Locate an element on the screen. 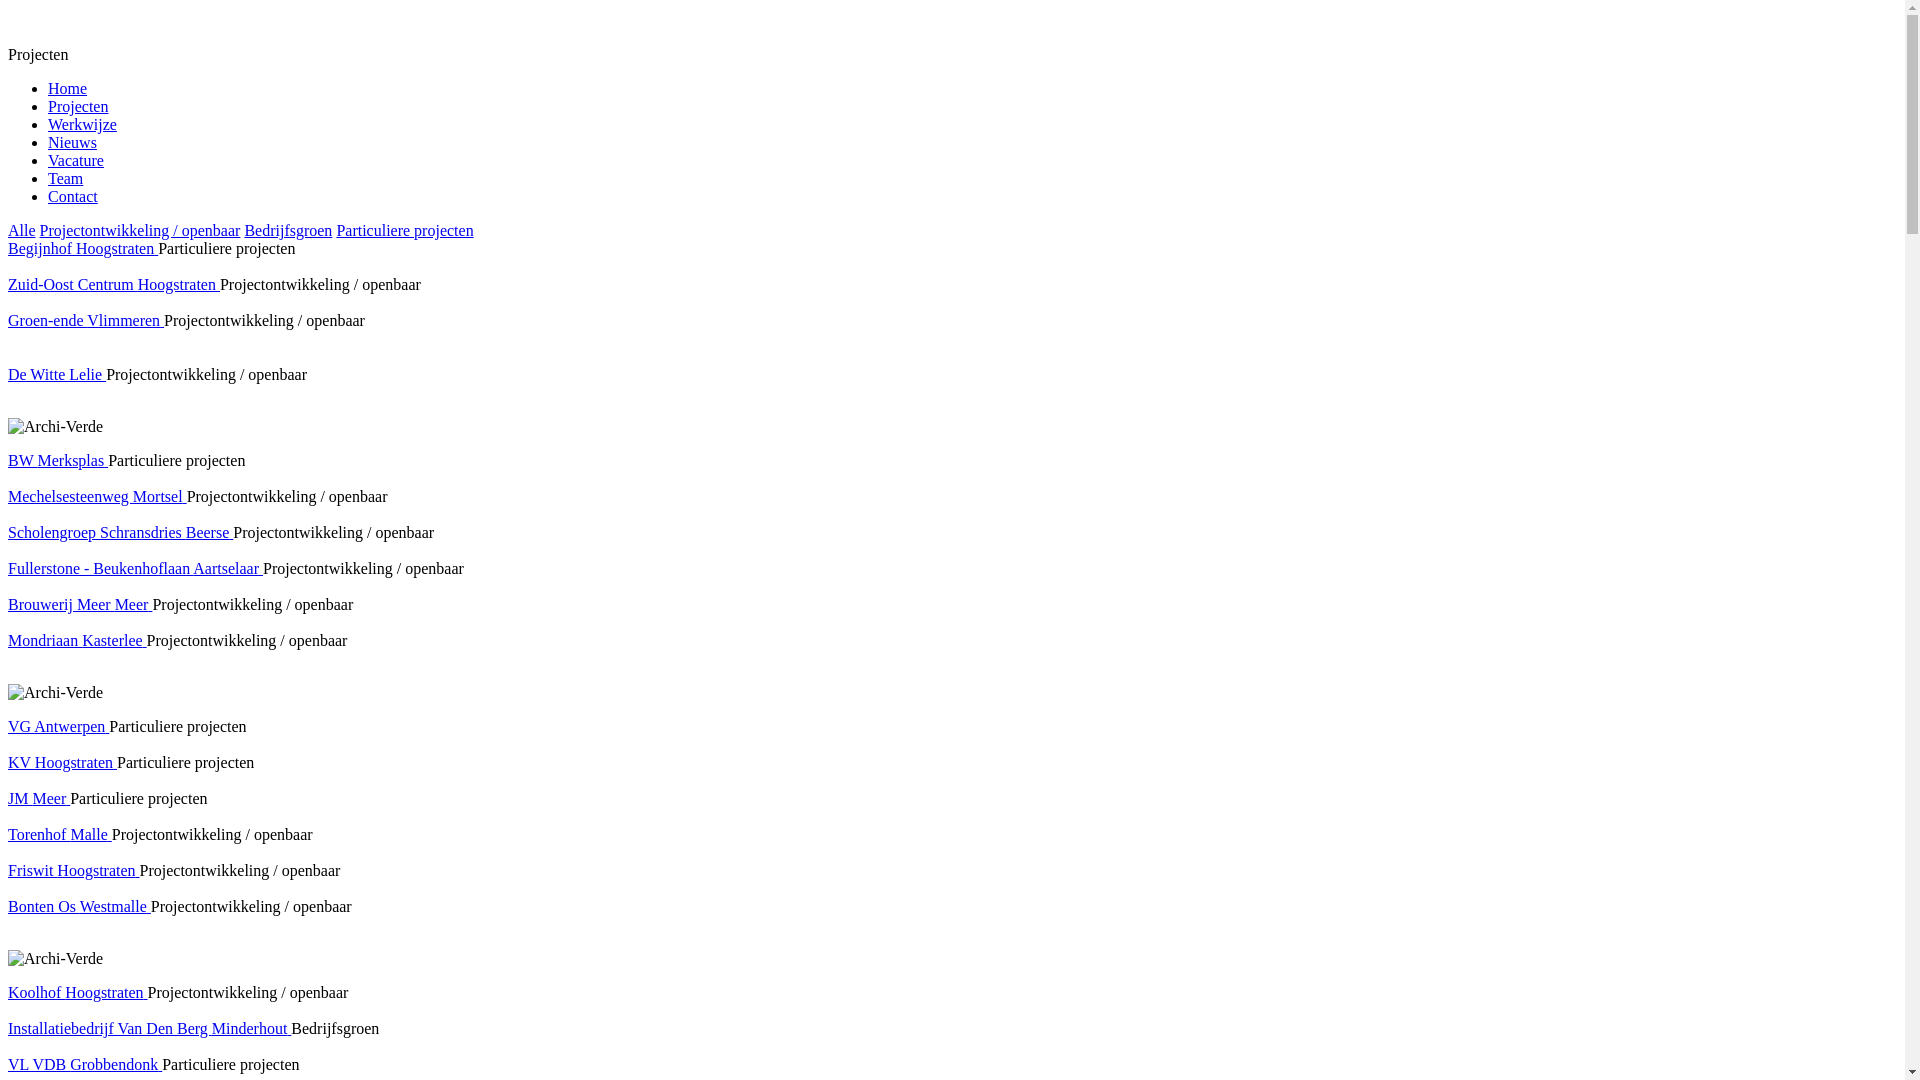 This screenshot has width=1920, height=1080. Groen-ende Vlimmeren is located at coordinates (86, 320).